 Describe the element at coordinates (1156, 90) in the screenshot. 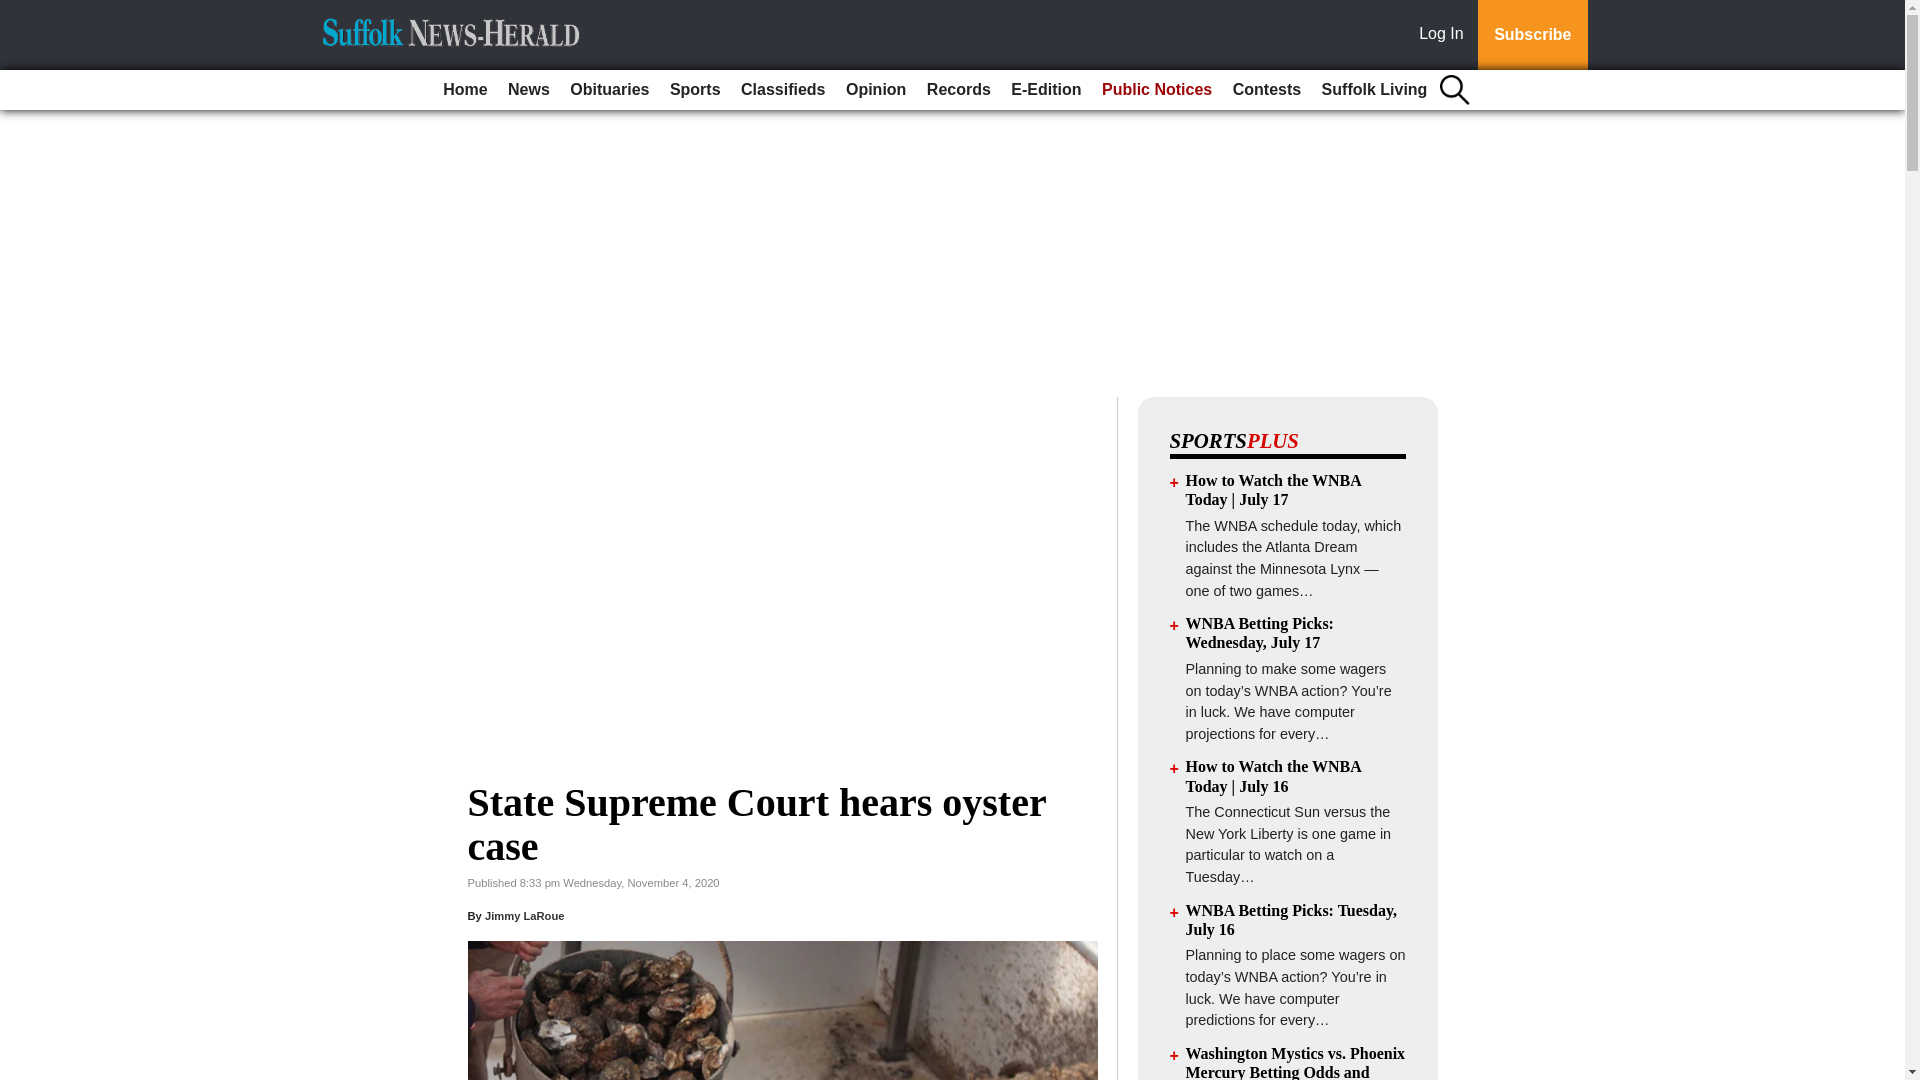

I see `Public Notices` at that location.